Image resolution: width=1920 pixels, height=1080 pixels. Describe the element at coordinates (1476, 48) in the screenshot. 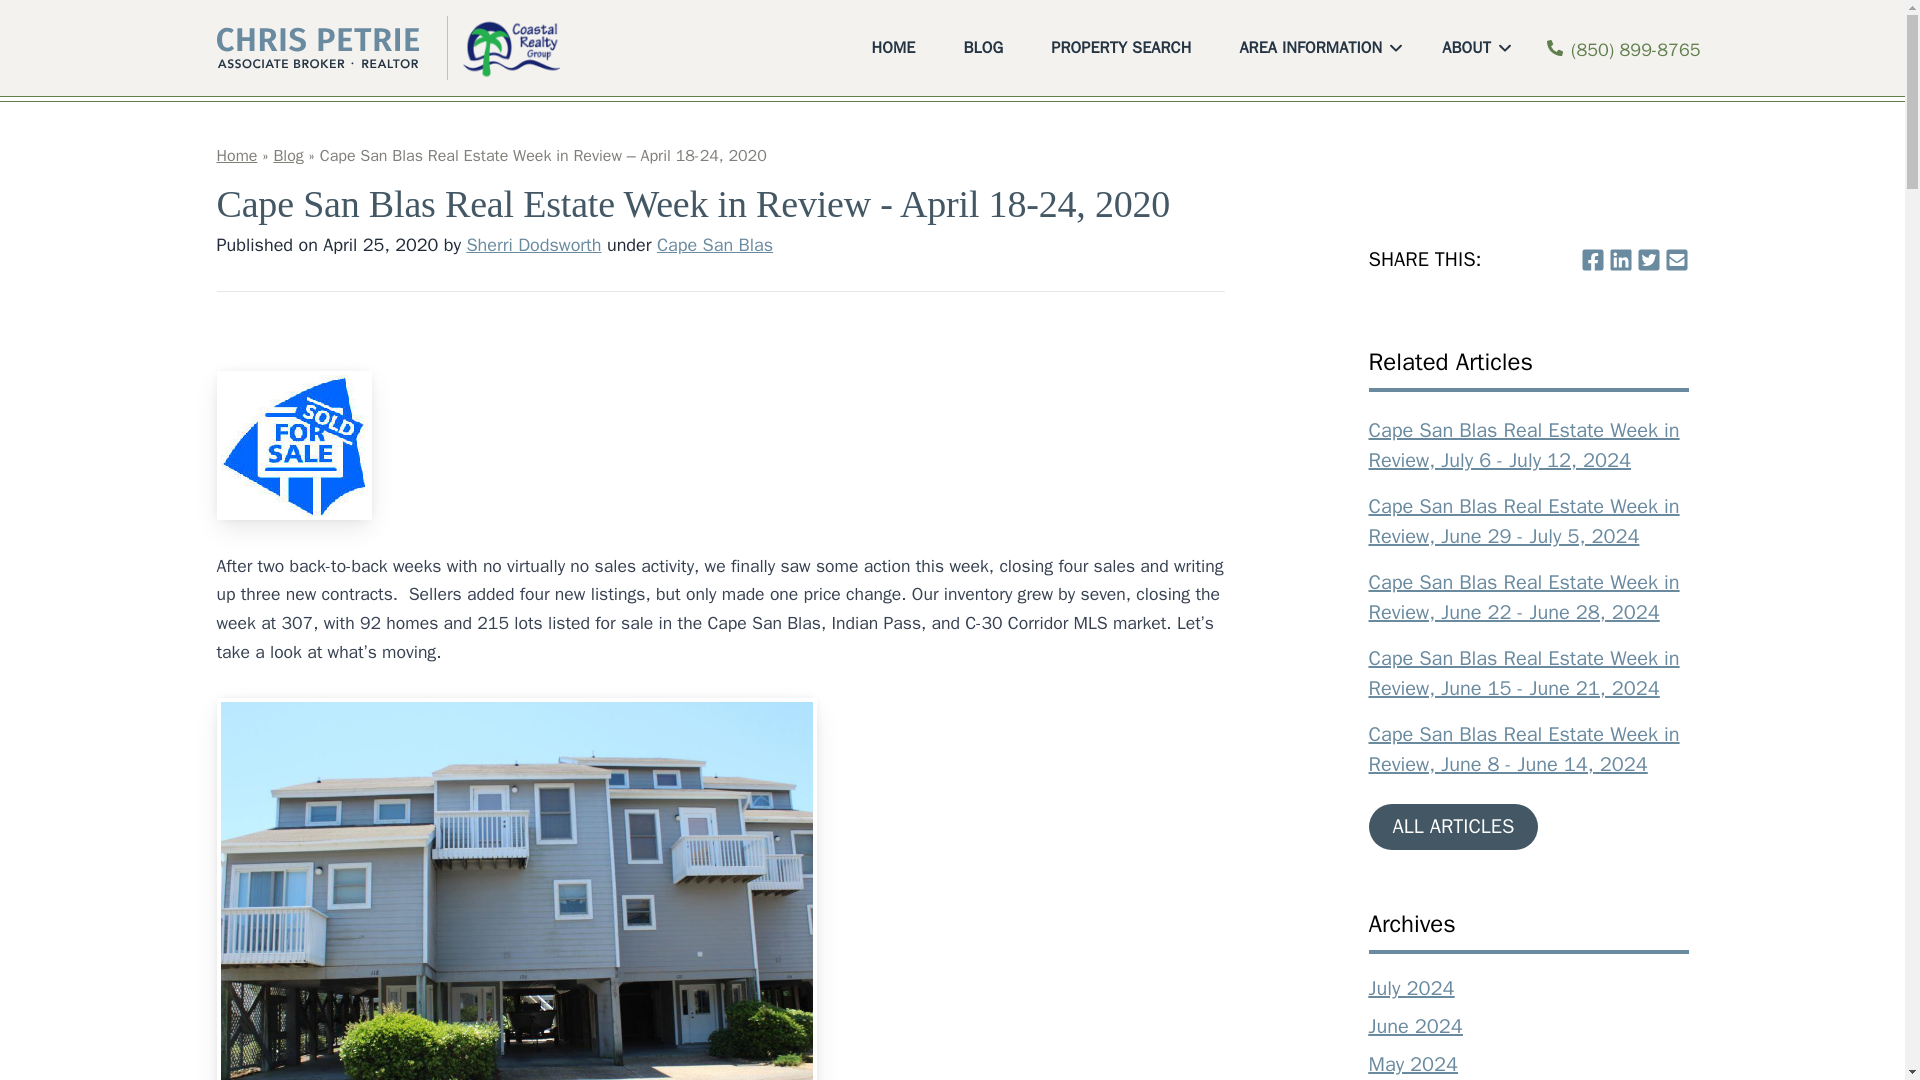

I see `ABOUT` at that location.